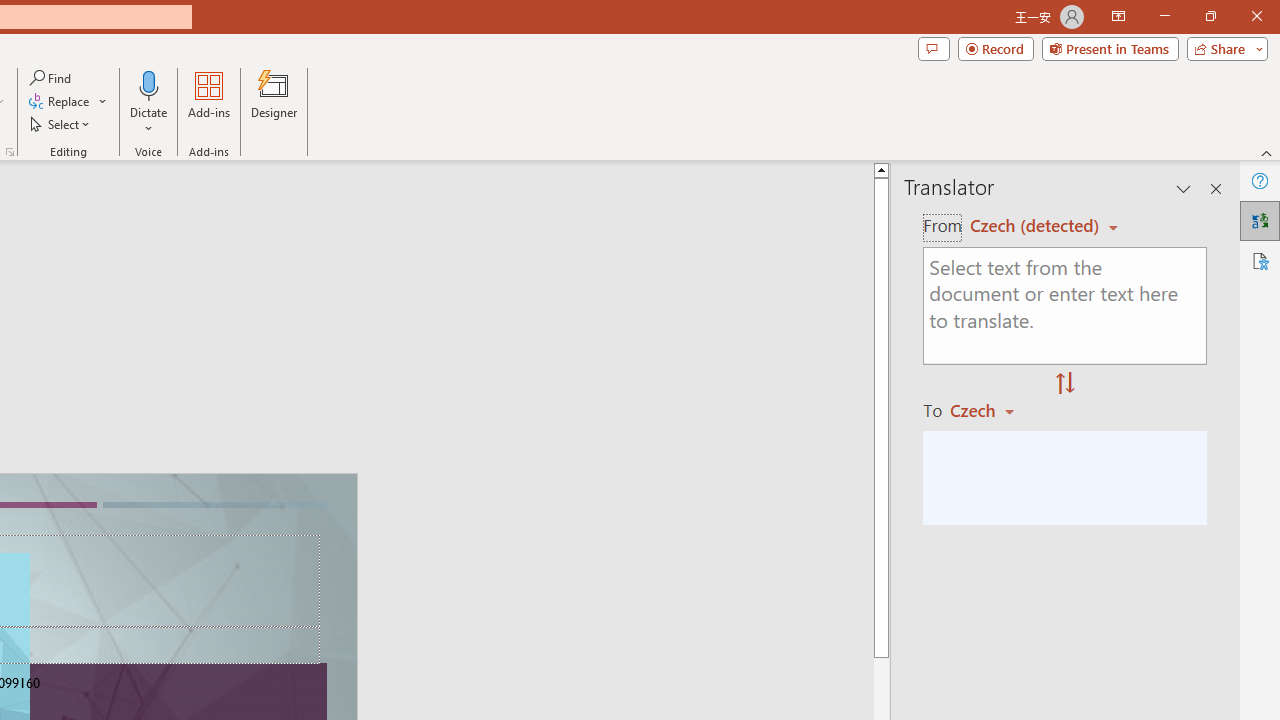  Describe the element at coordinates (1037, 226) in the screenshot. I see `Czech (detected)` at that location.